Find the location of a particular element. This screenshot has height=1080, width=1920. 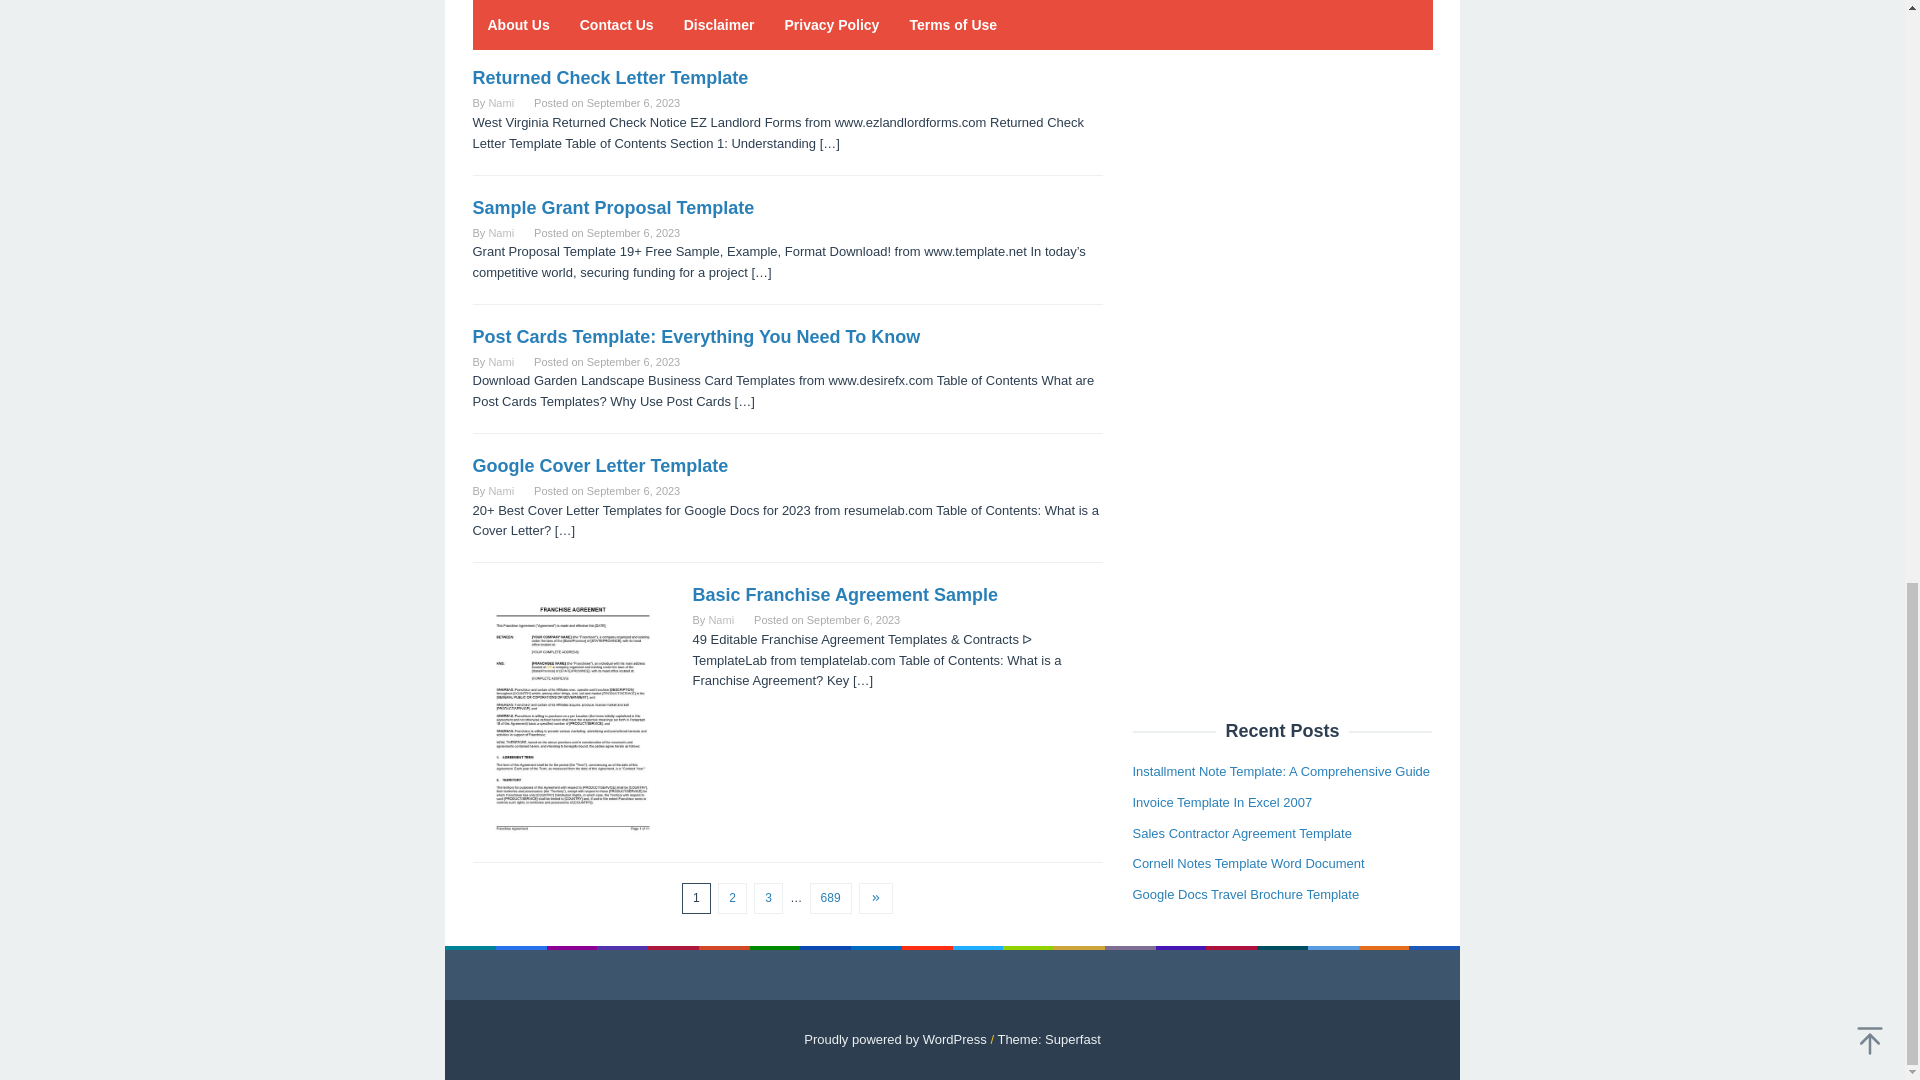

Nami is located at coordinates (500, 362).